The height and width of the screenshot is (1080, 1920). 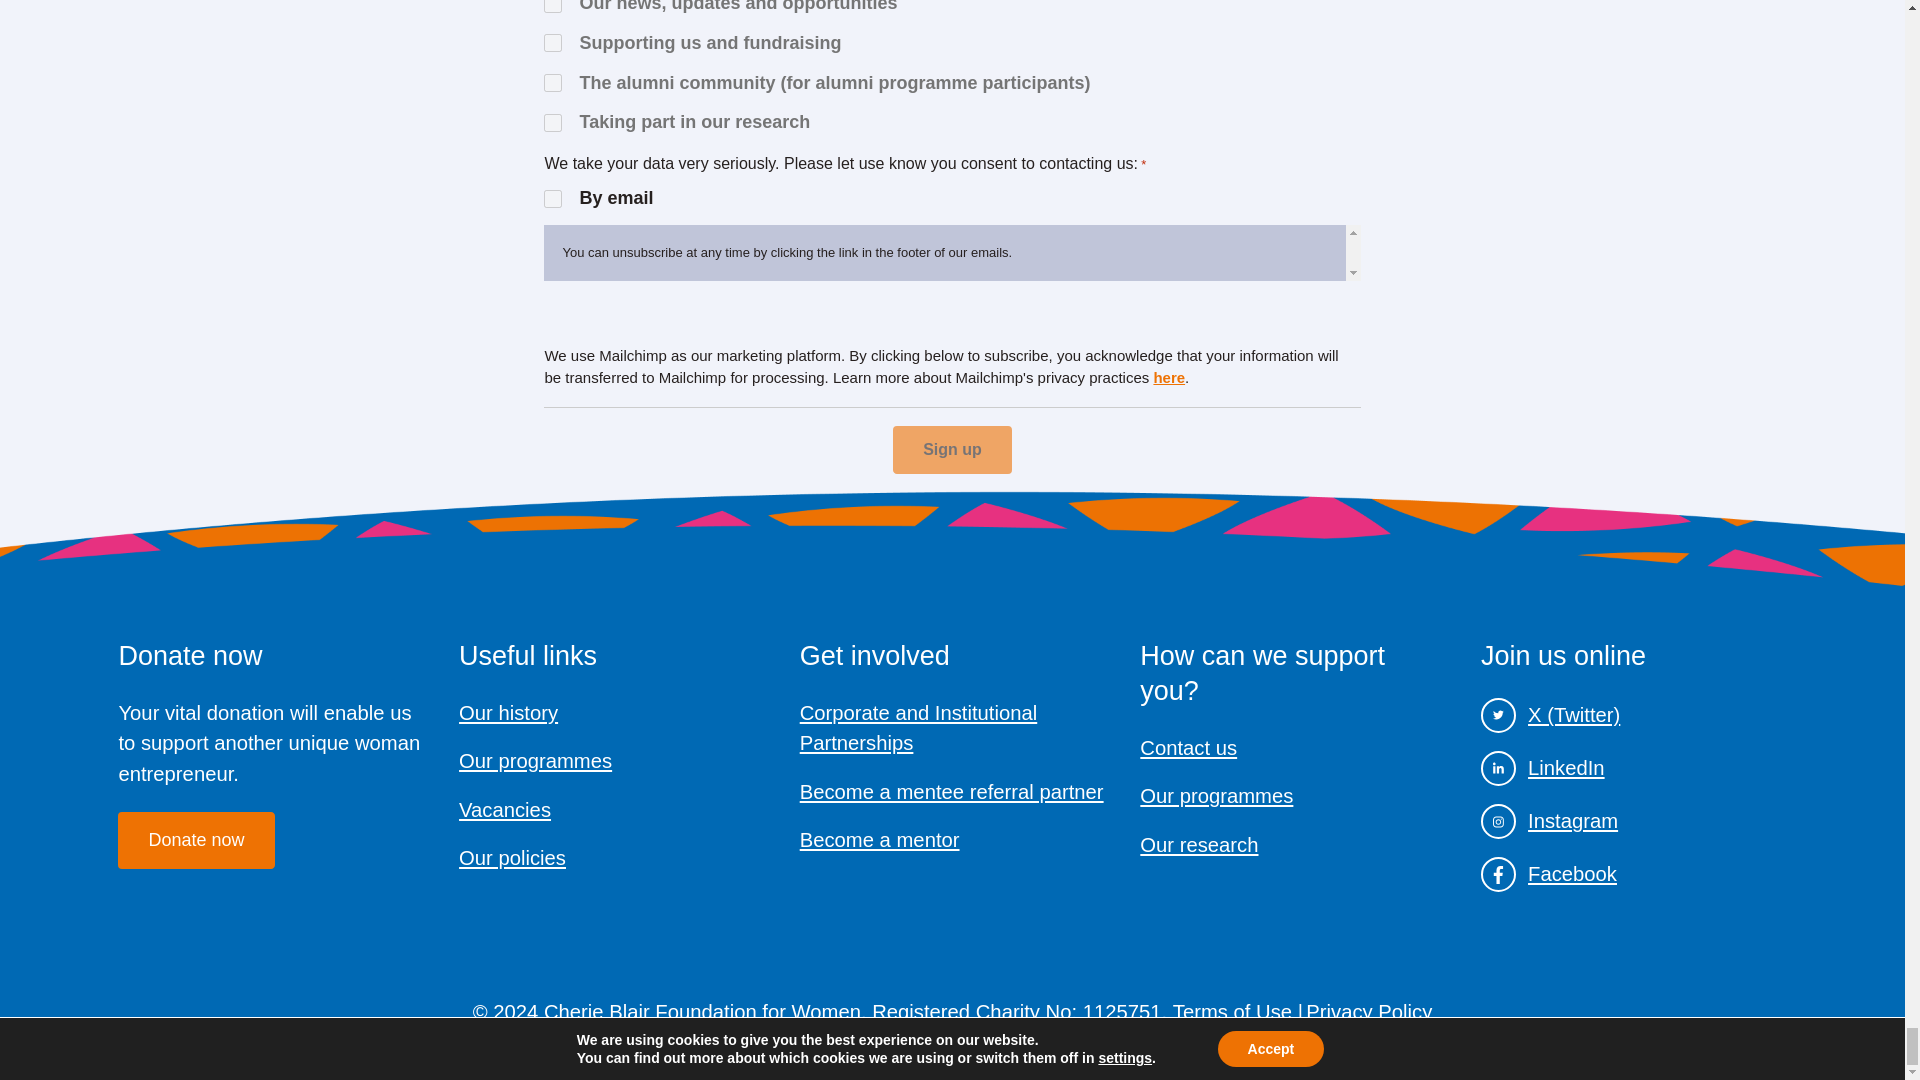 I want to click on 1, so click(x=552, y=199).